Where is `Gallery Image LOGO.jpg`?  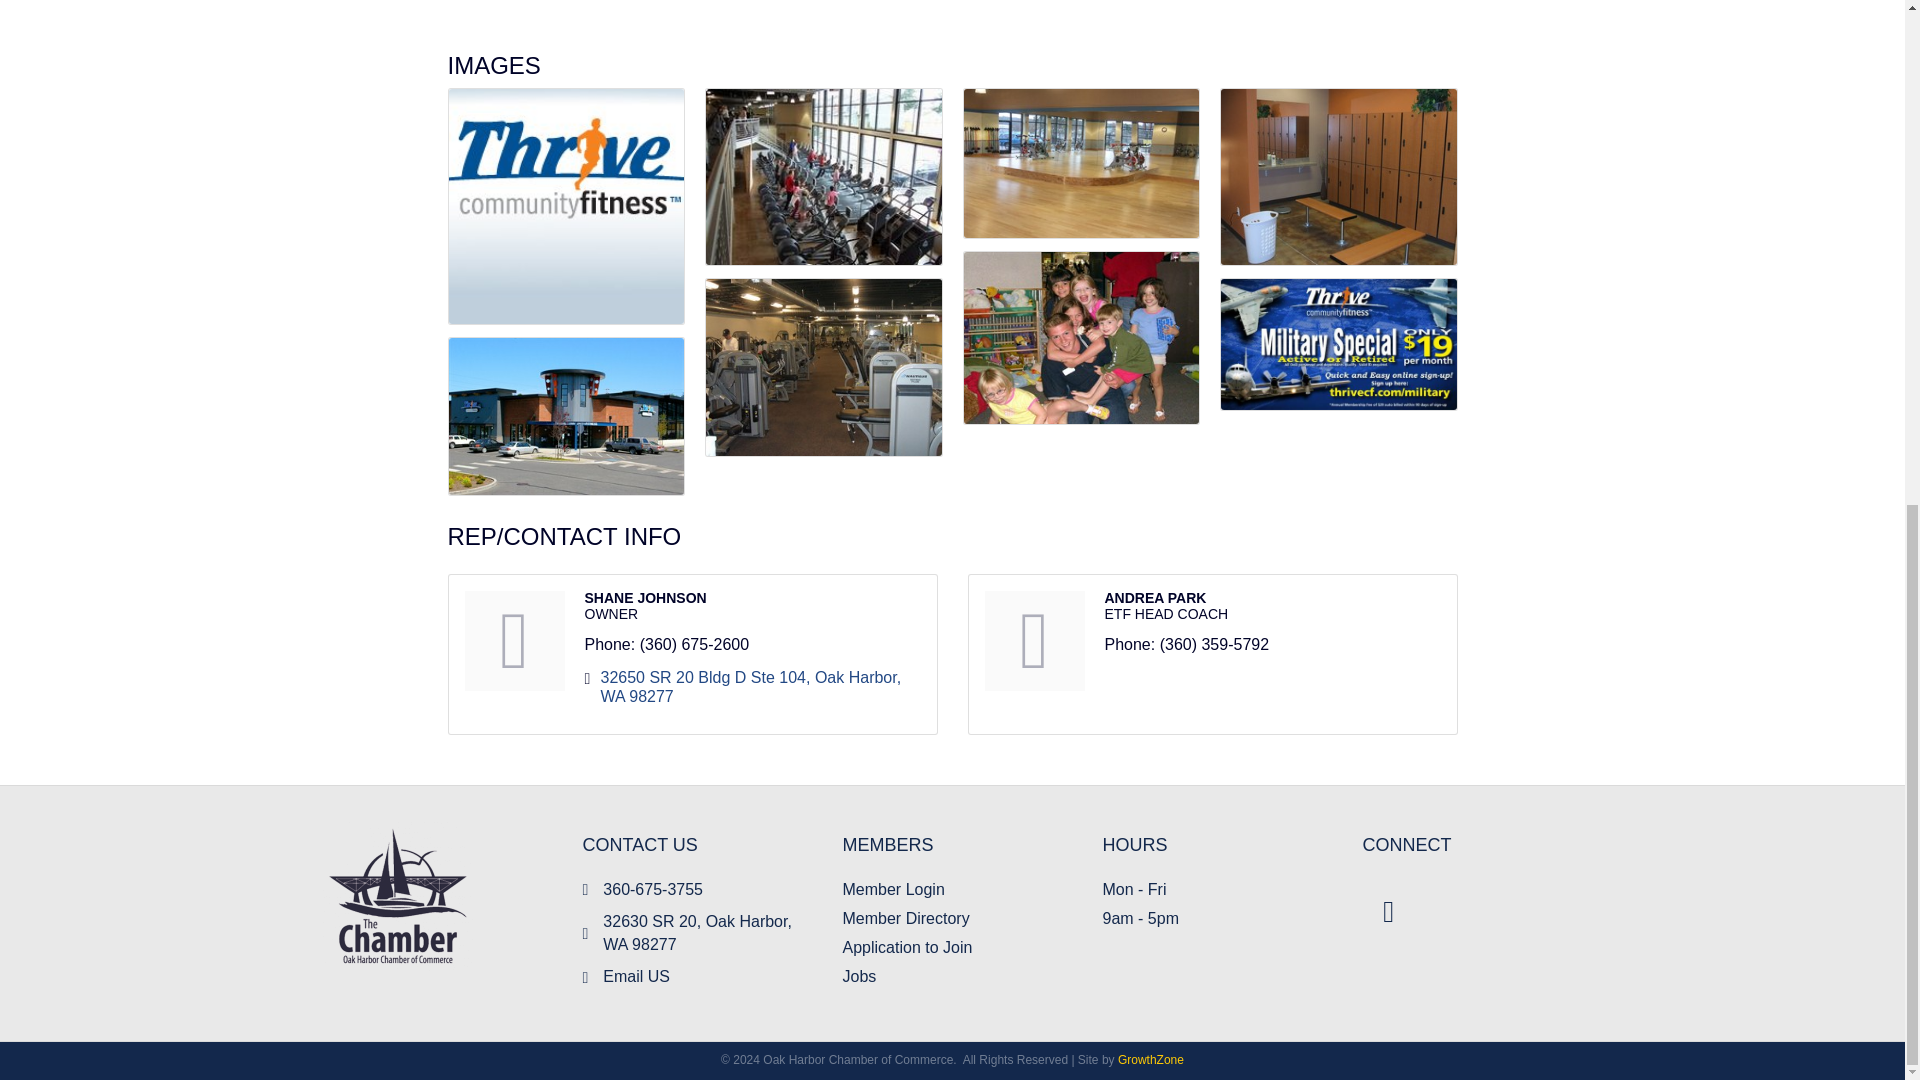
Gallery Image LOGO.jpg is located at coordinates (565, 206).